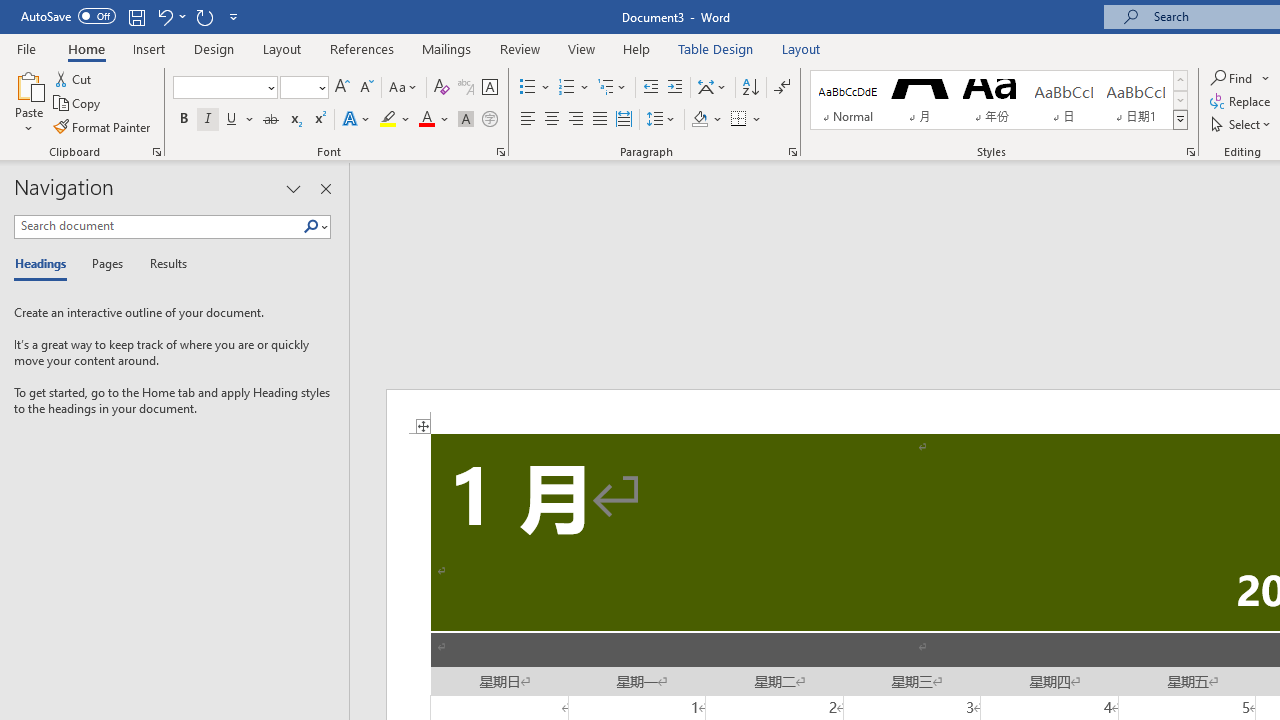  I want to click on Character Shading, so click(466, 120).